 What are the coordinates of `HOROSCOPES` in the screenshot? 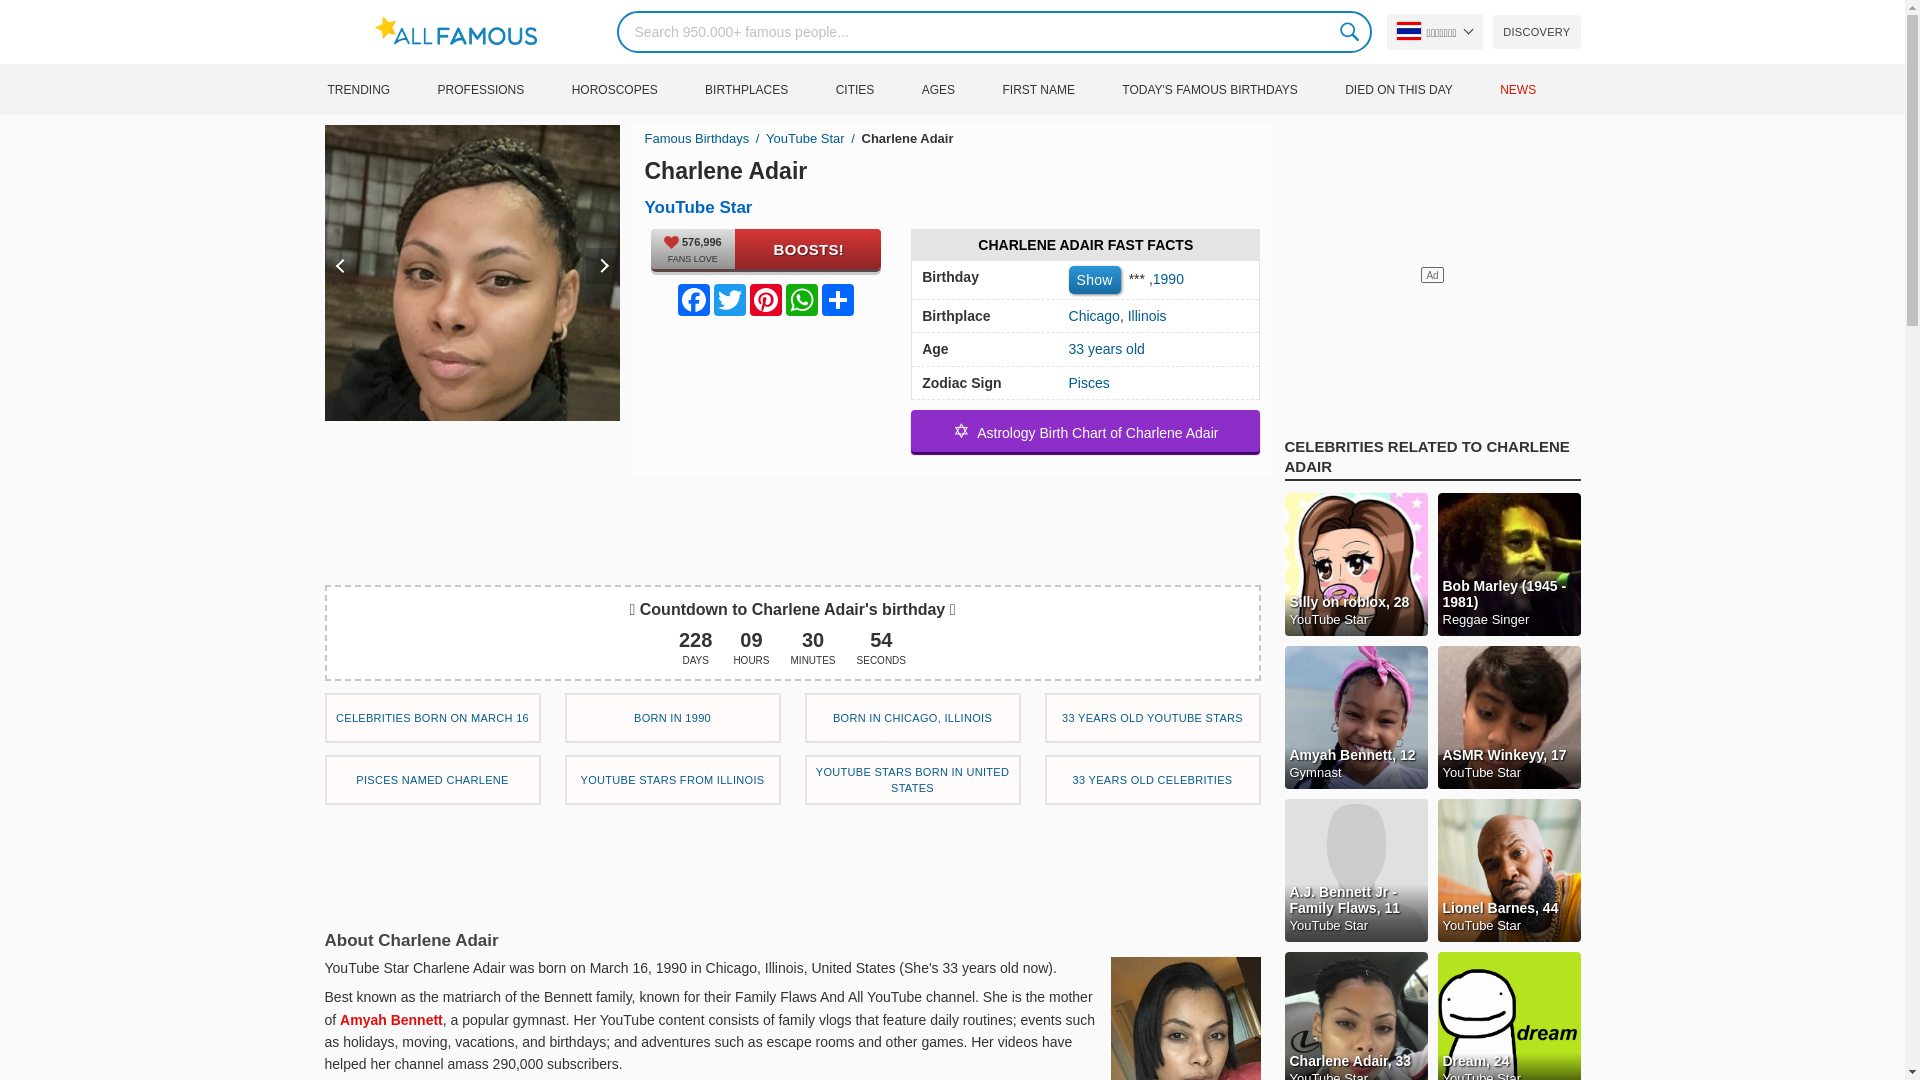 It's located at (635, 89).